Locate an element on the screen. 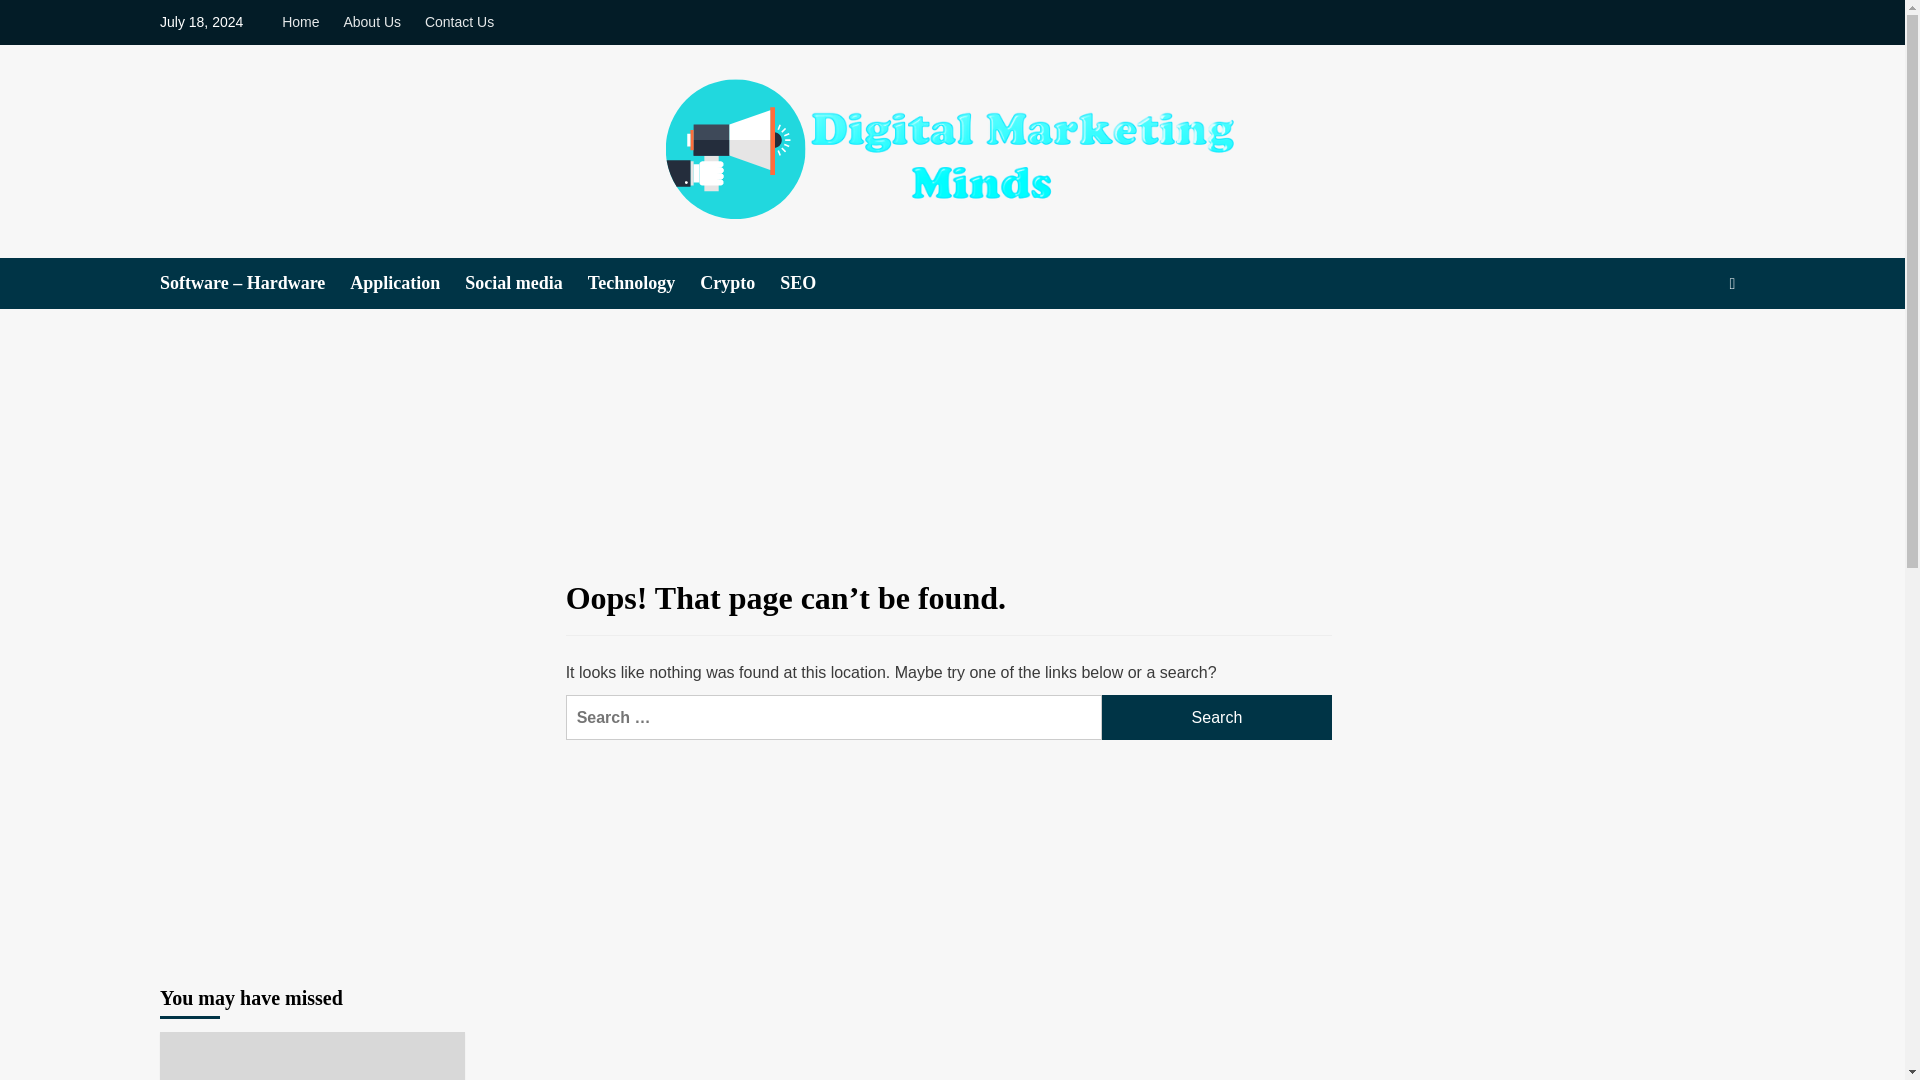 Image resolution: width=1920 pixels, height=1080 pixels. Contact Us is located at coordinates (458, 22).